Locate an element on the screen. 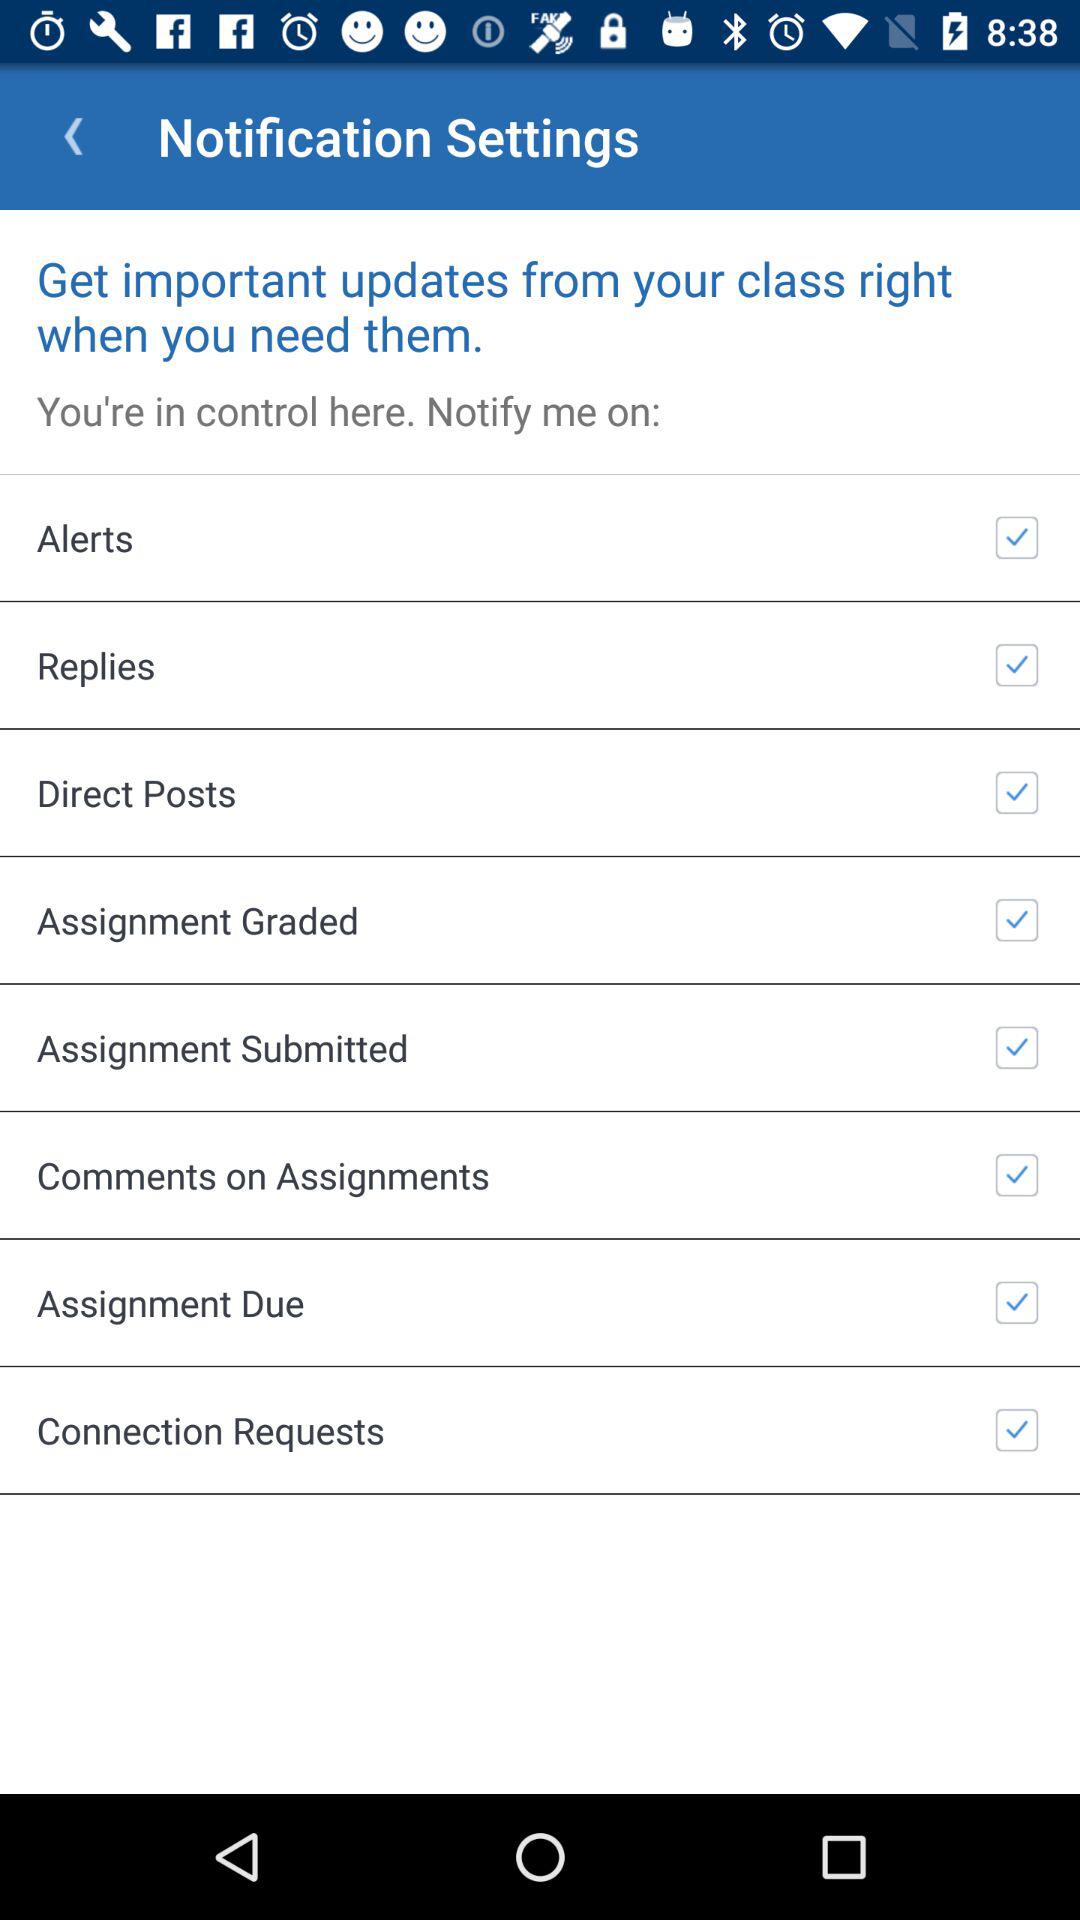 Image resolution: width=1080 pixels, height=1920 pixels. select item above assignment due is located at coordinates (540, 1174).